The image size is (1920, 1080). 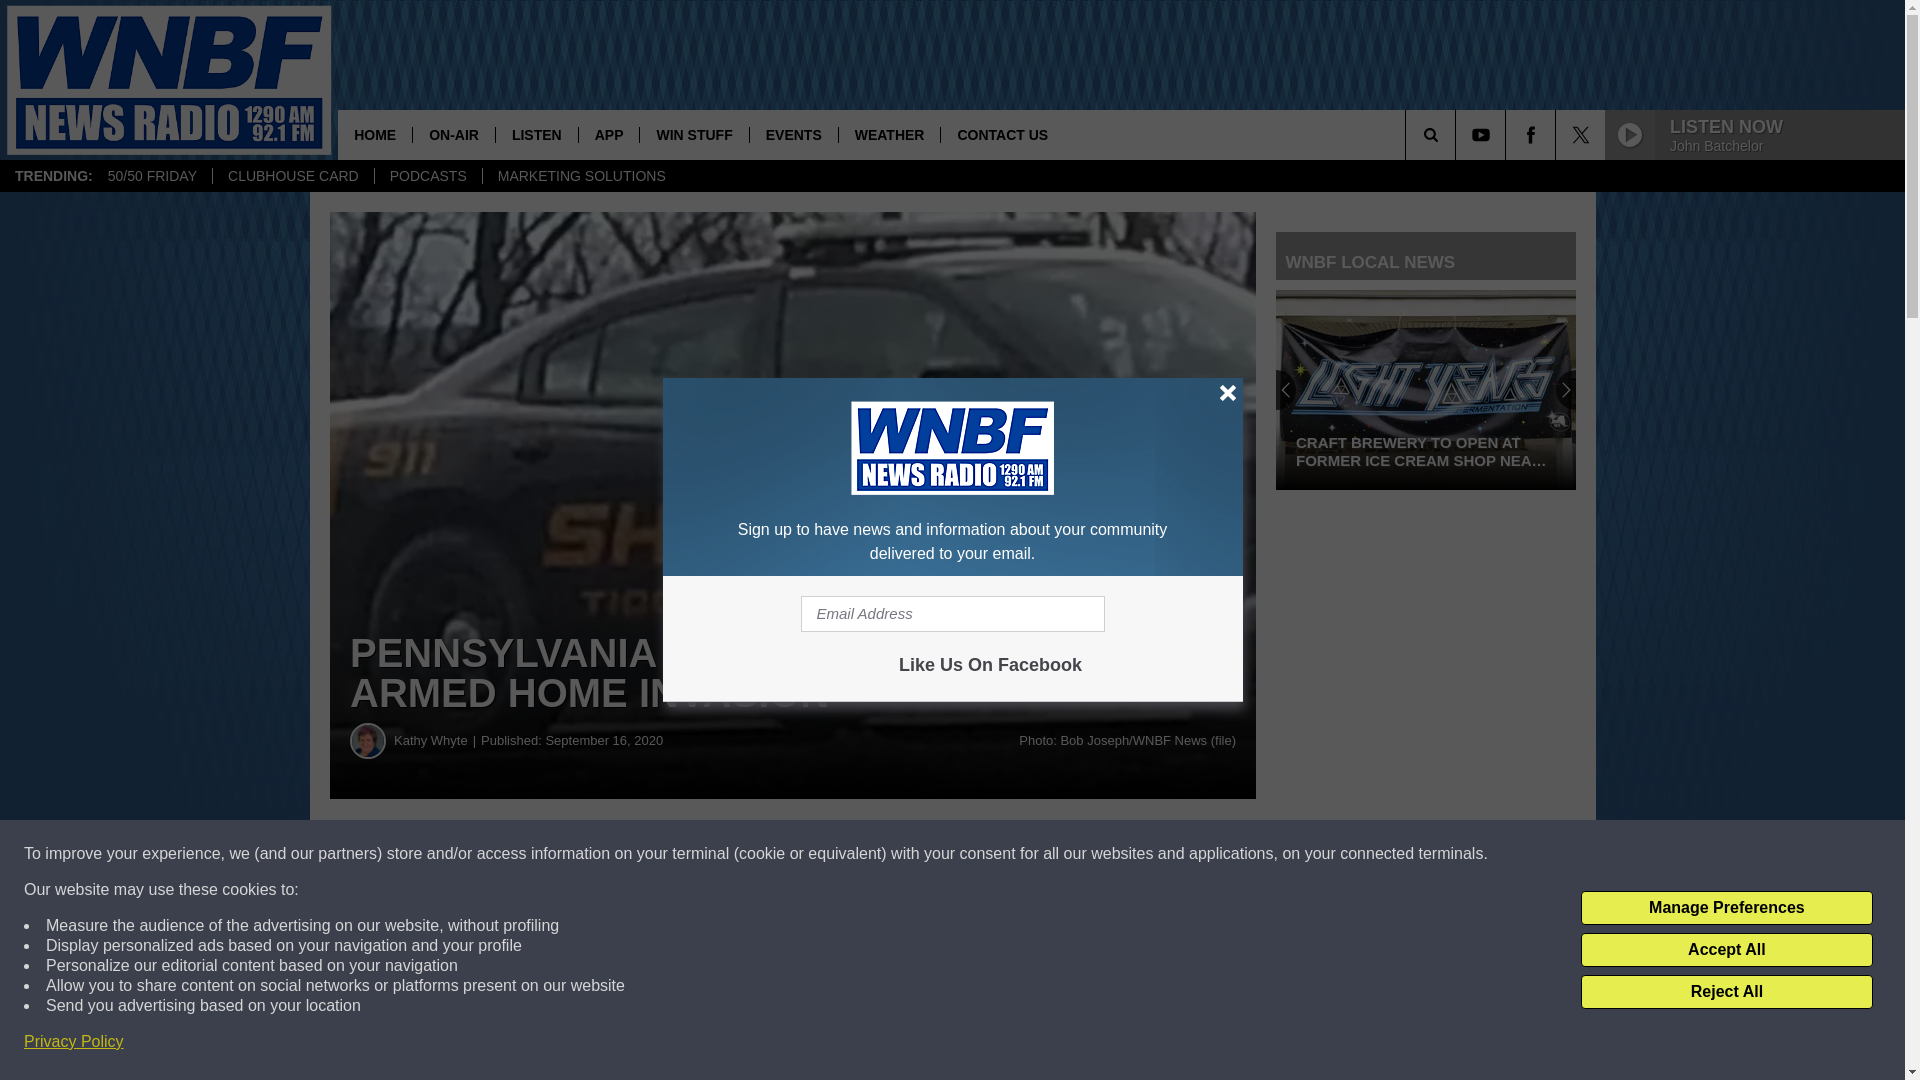 What do you see at coordinates (292, 176) in the screenshot?
I see `CLUBHOUSE CARD` at bounding box center [292, 176].